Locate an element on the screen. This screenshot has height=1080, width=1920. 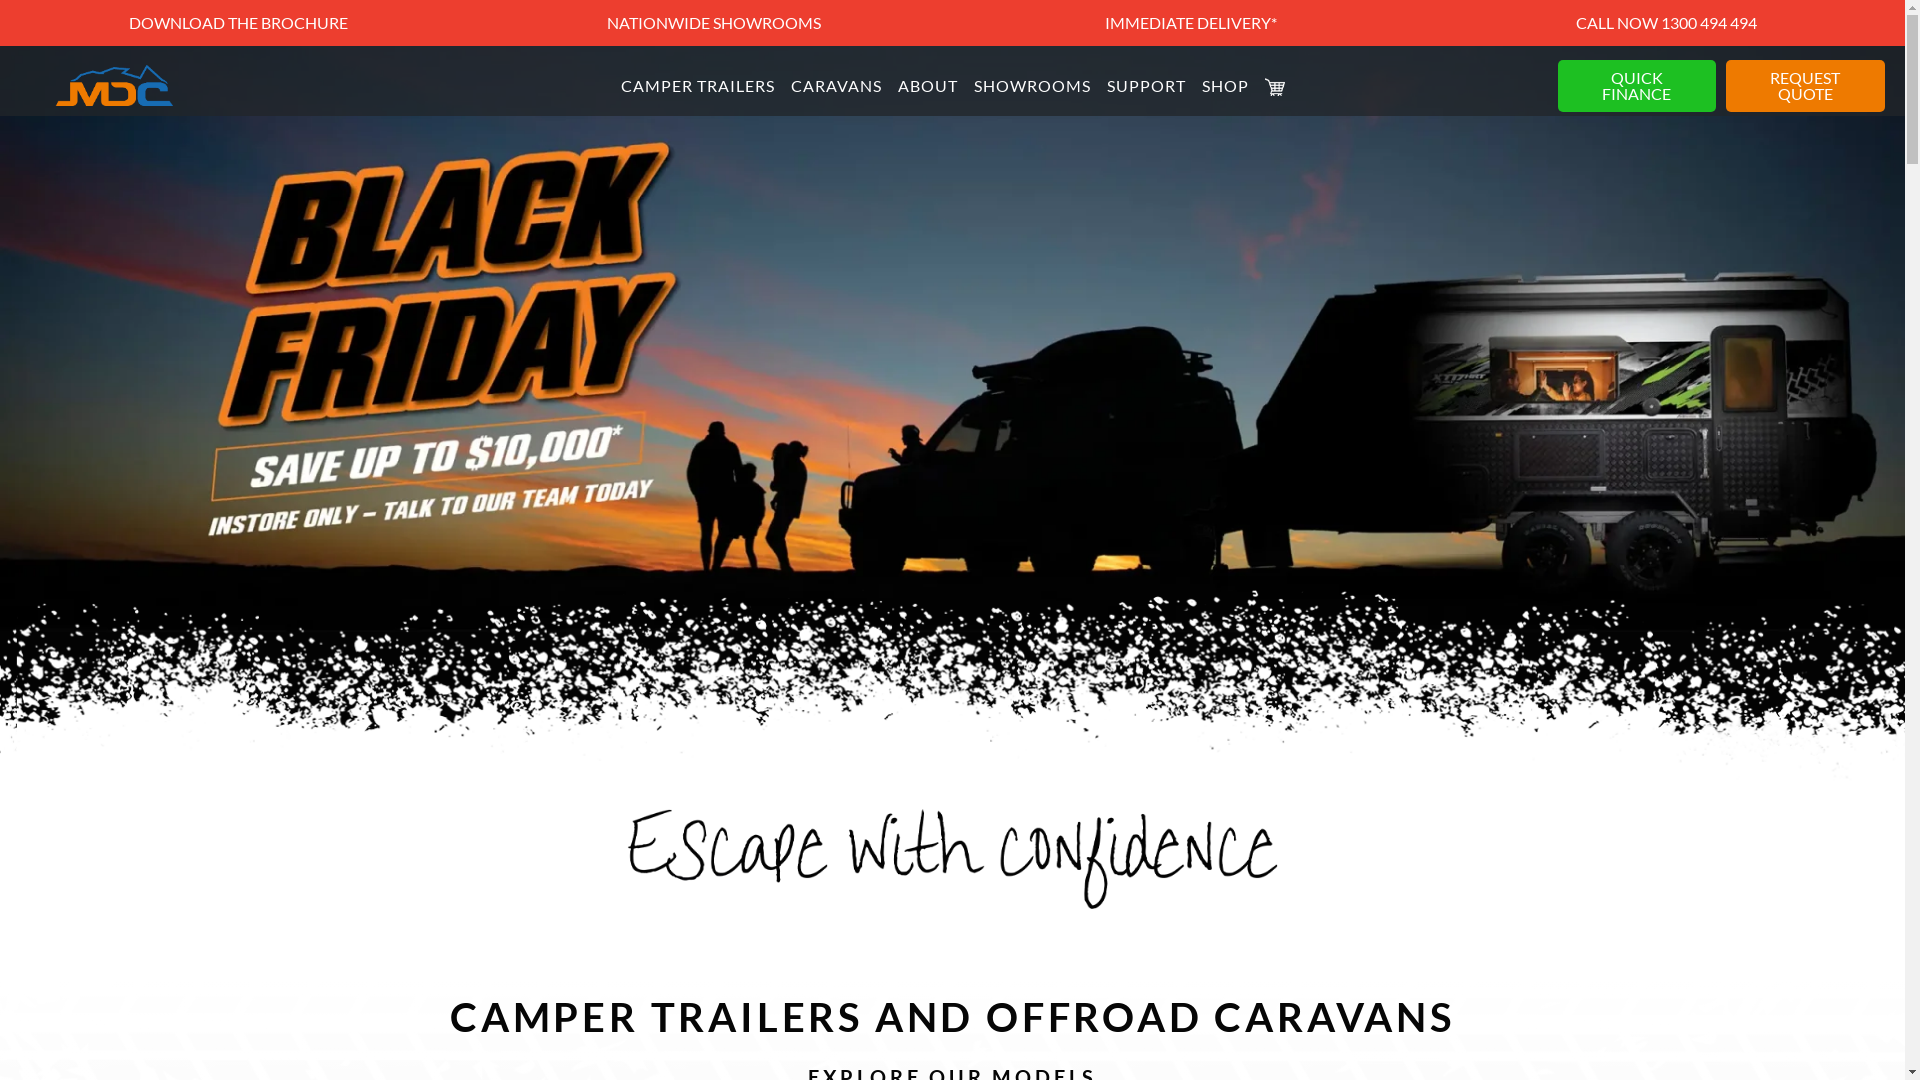
SHOP is located at coordinates (1274, 86).